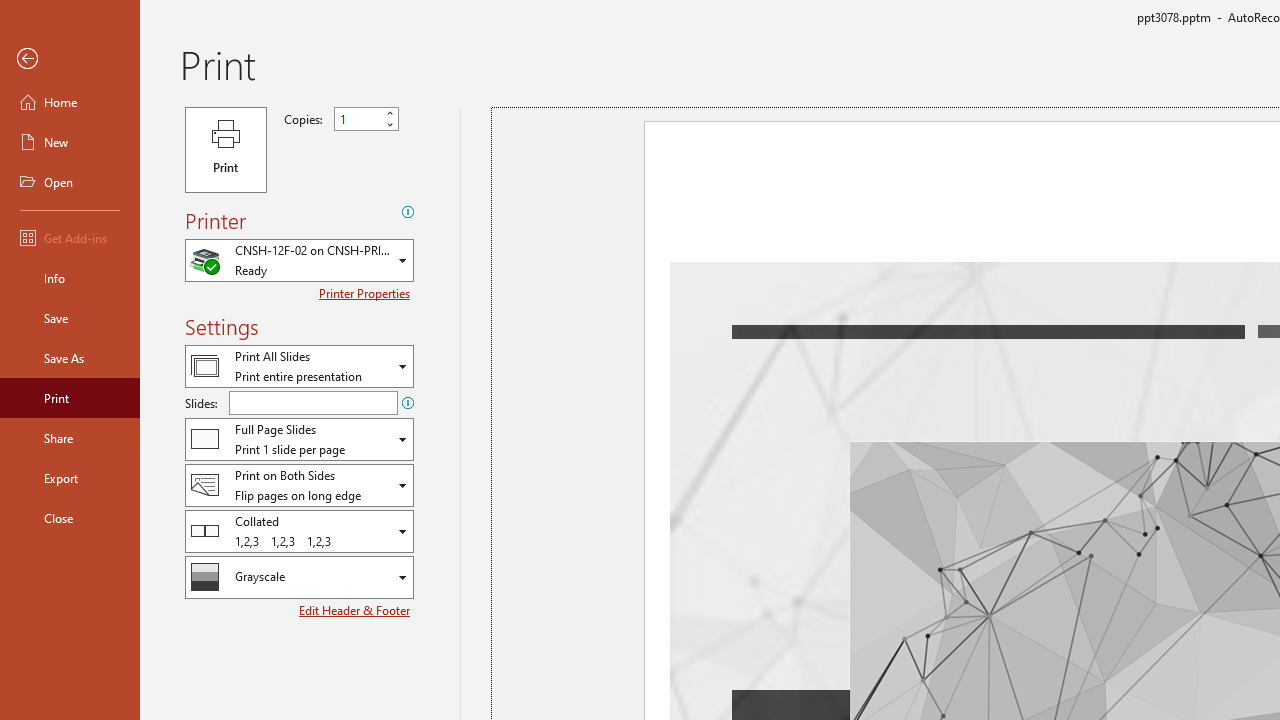 This screenshot has height=720, width=1280. I want to click on Two-Sided Printing, so click(299, 484).